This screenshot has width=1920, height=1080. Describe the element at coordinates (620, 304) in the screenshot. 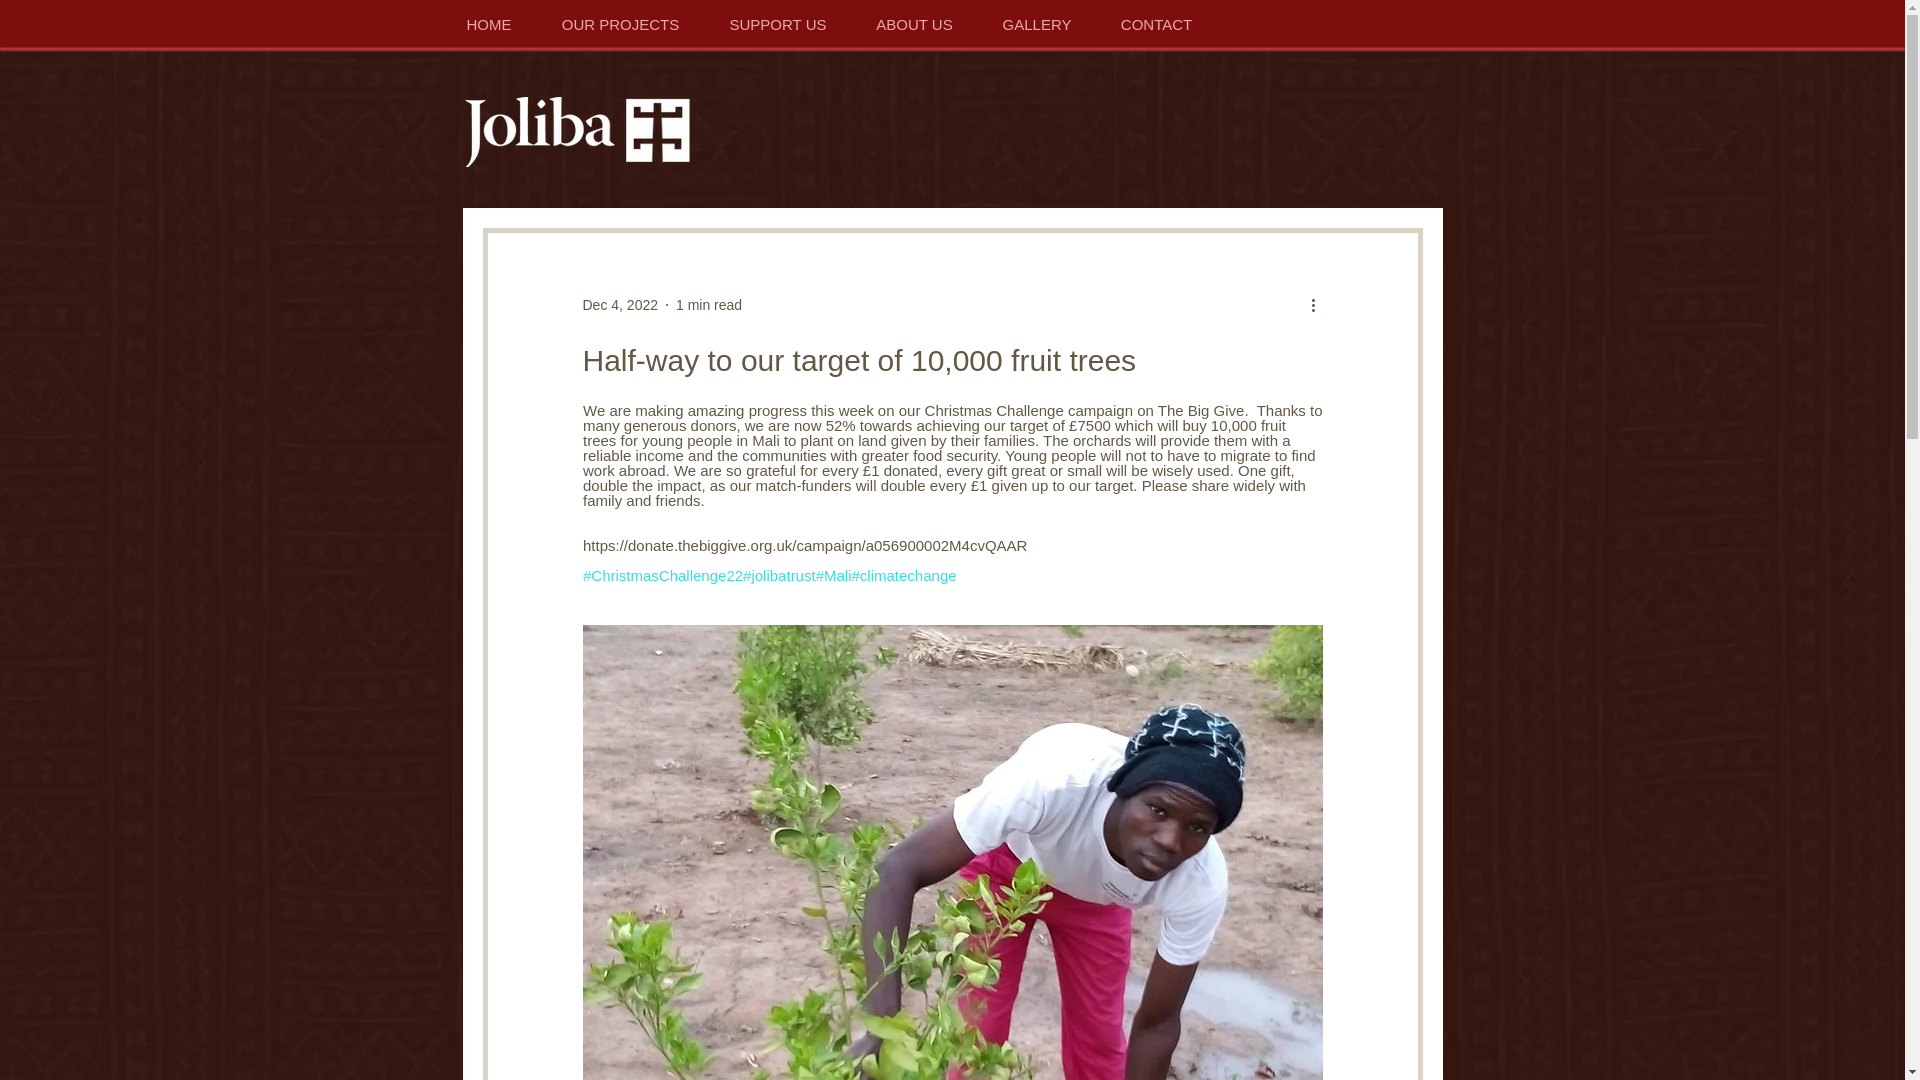

I see `Dec 4, 2022` at that location.